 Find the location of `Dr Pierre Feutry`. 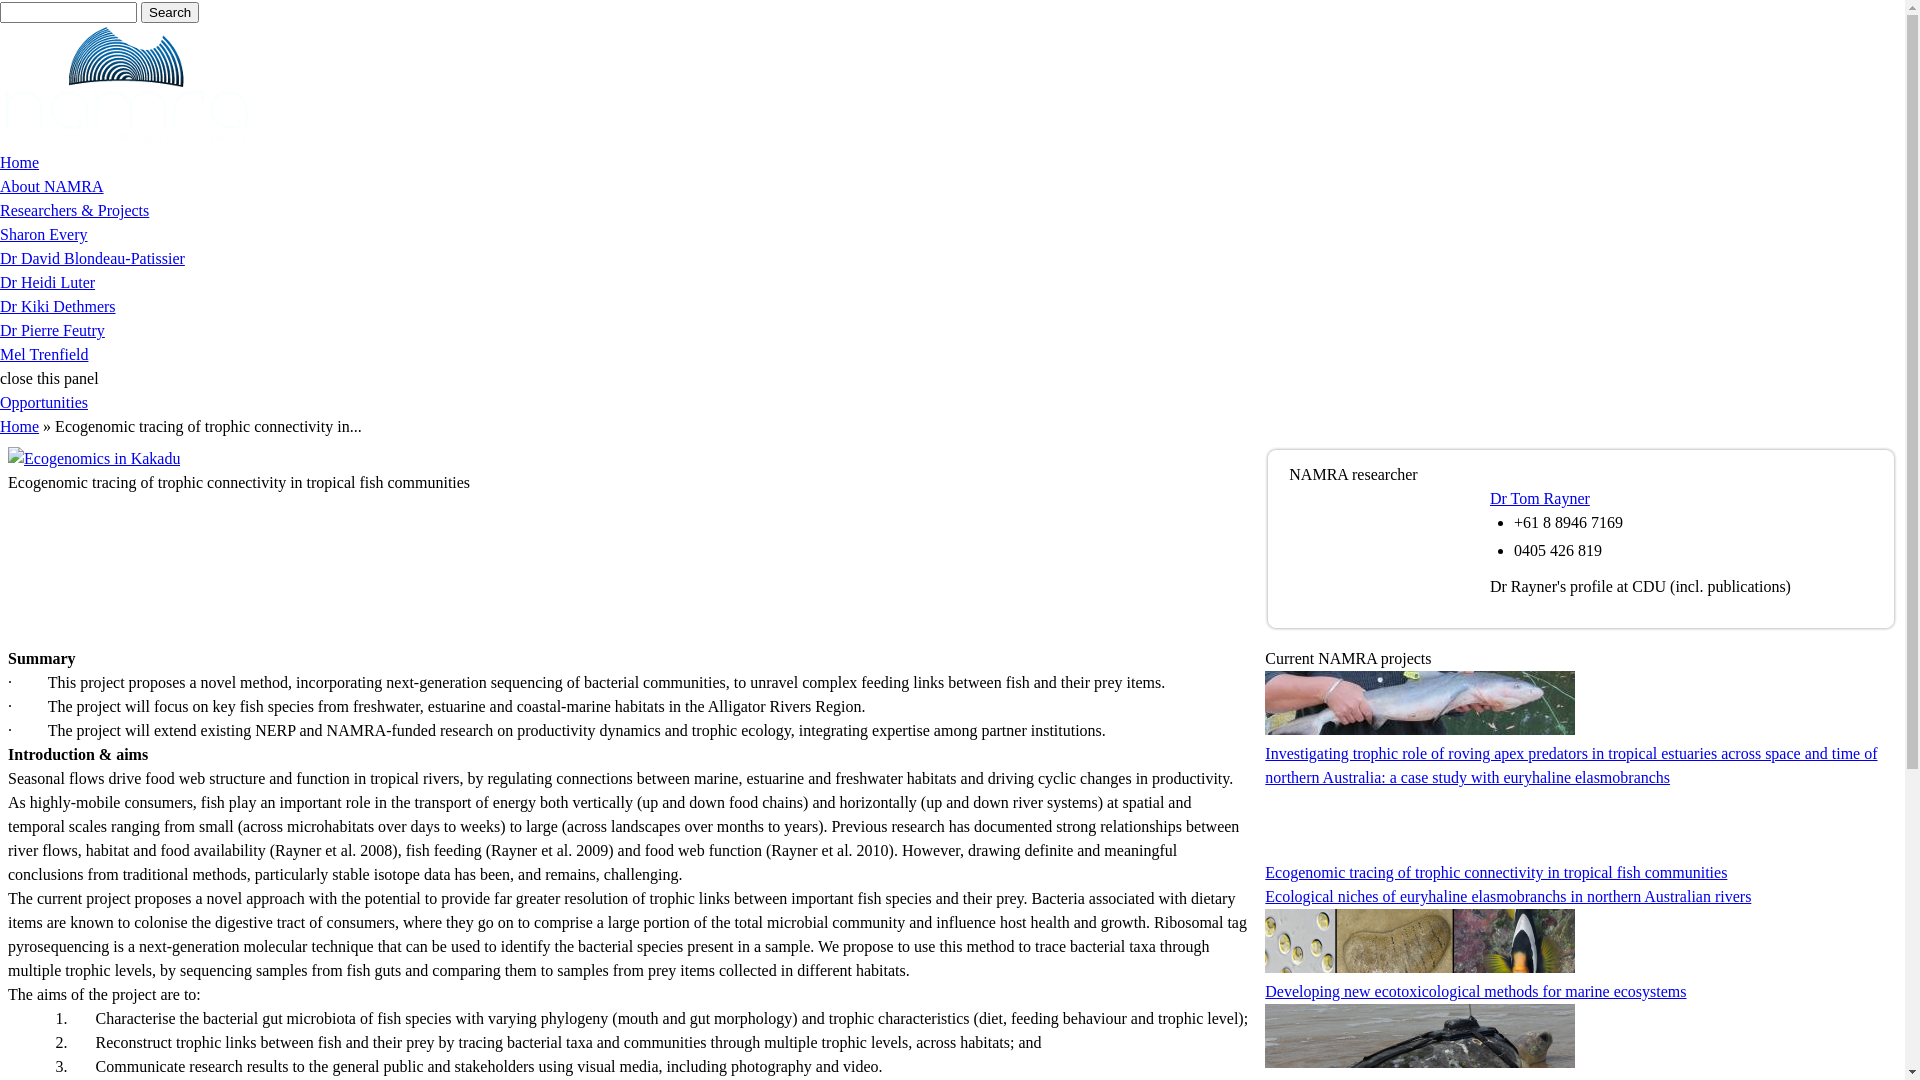

Dr Pierre Feutry is located at coordinates (52, 330).